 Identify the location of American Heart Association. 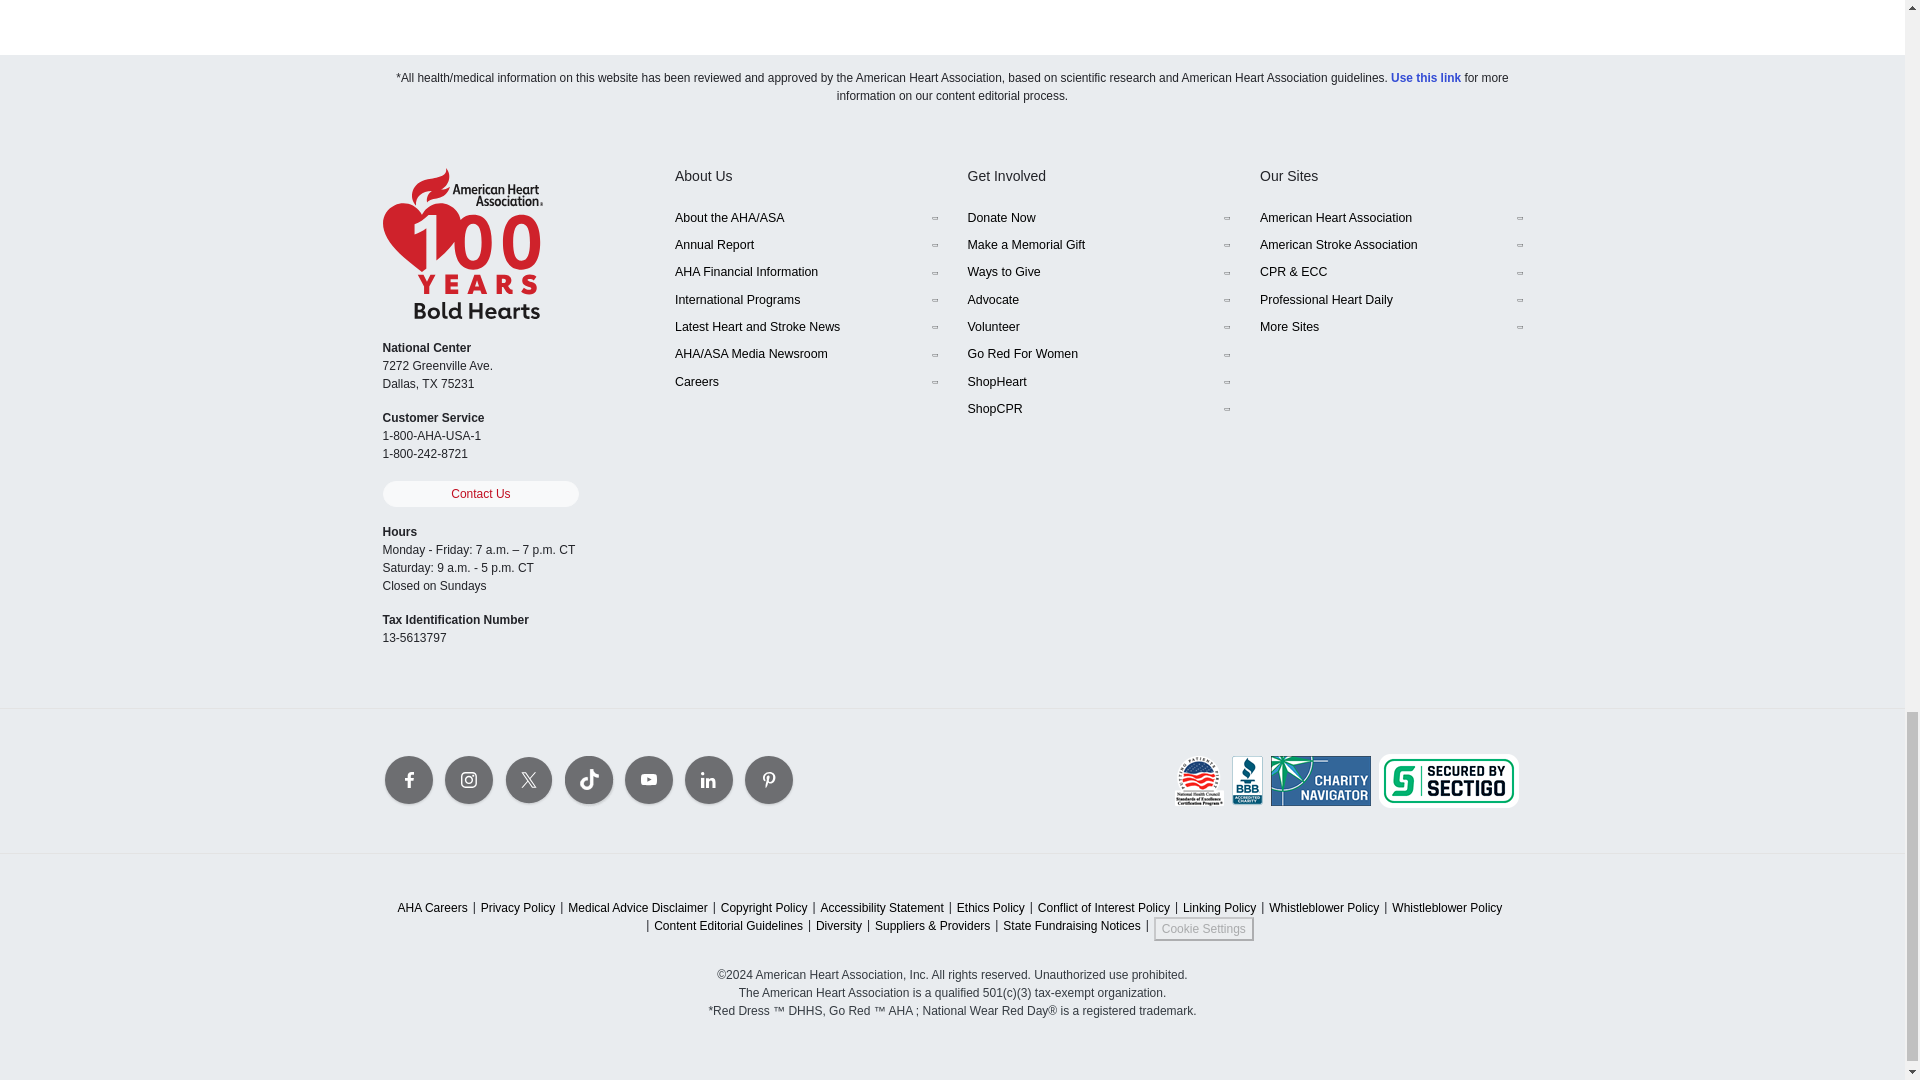
(1390, 218).